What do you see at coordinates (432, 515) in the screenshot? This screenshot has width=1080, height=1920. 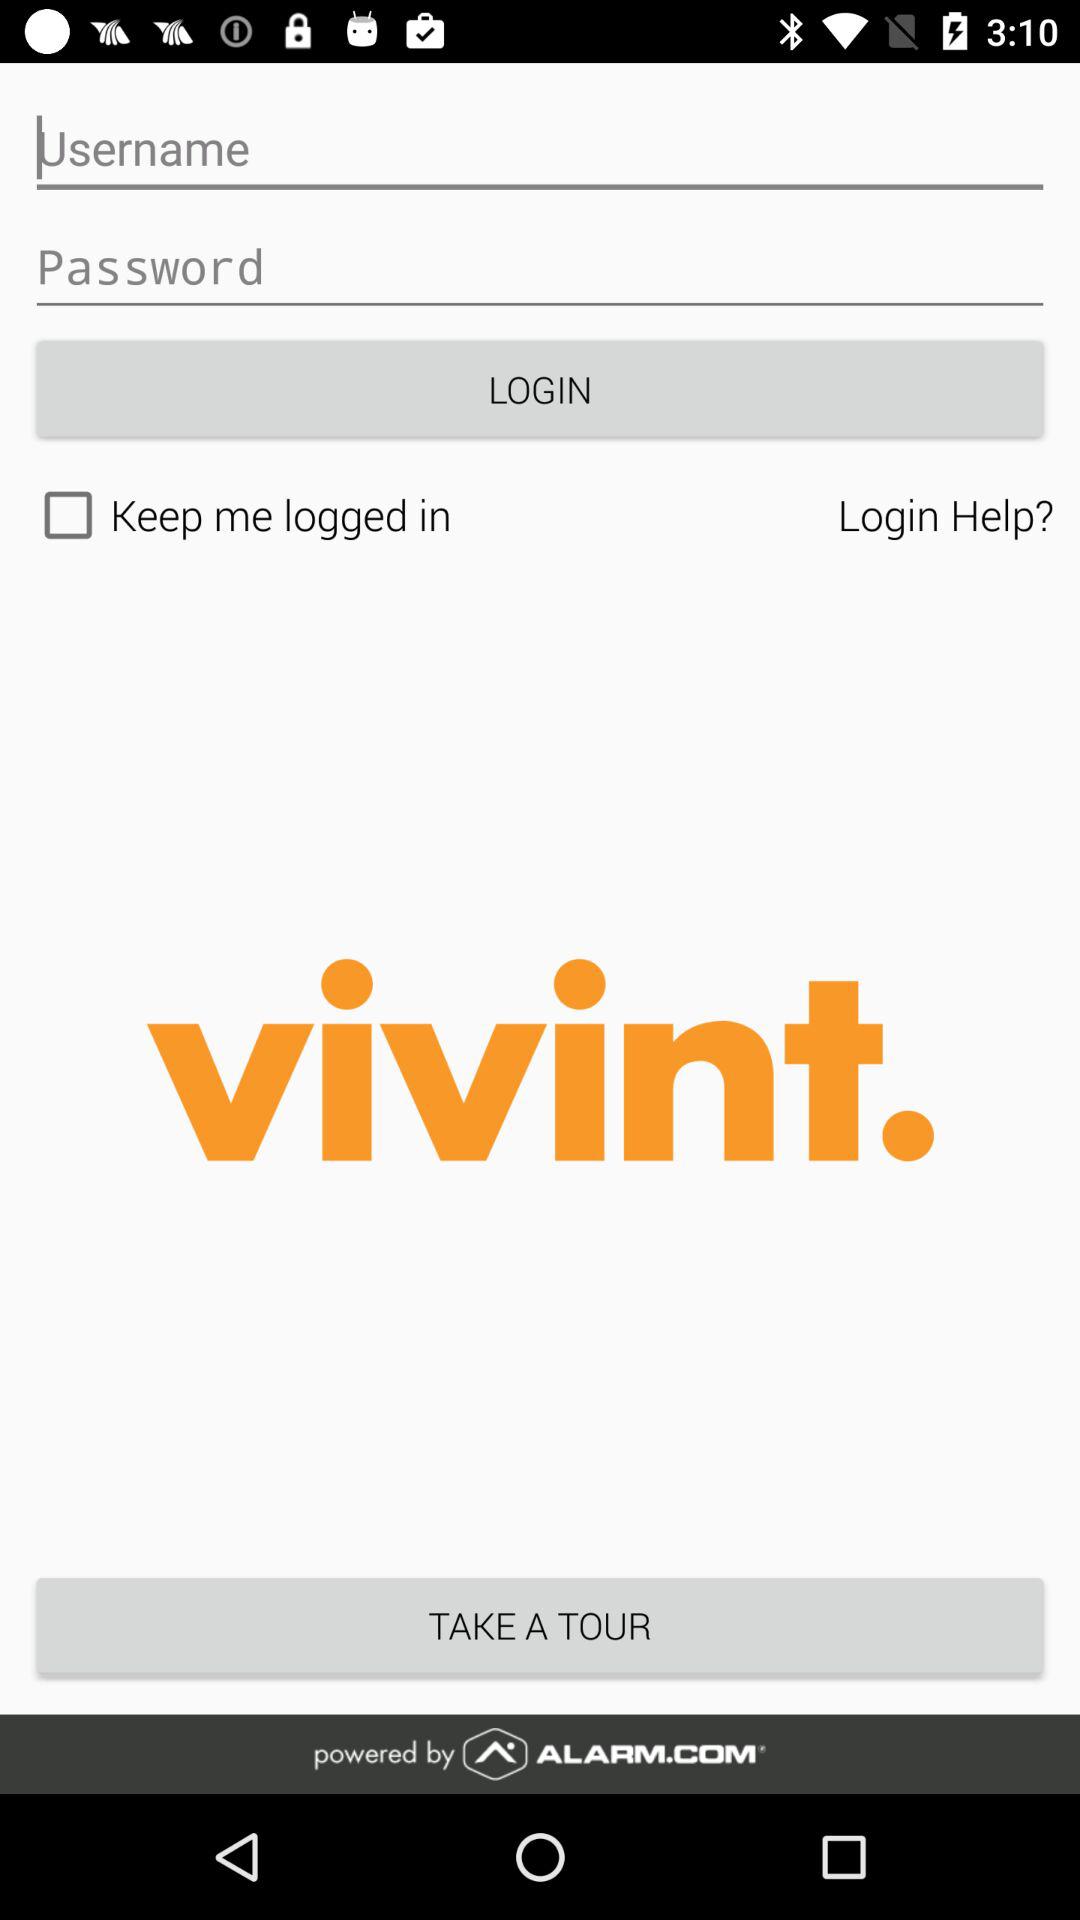 I see `swipe until keep me logged item` at bounding box center [432, 515].